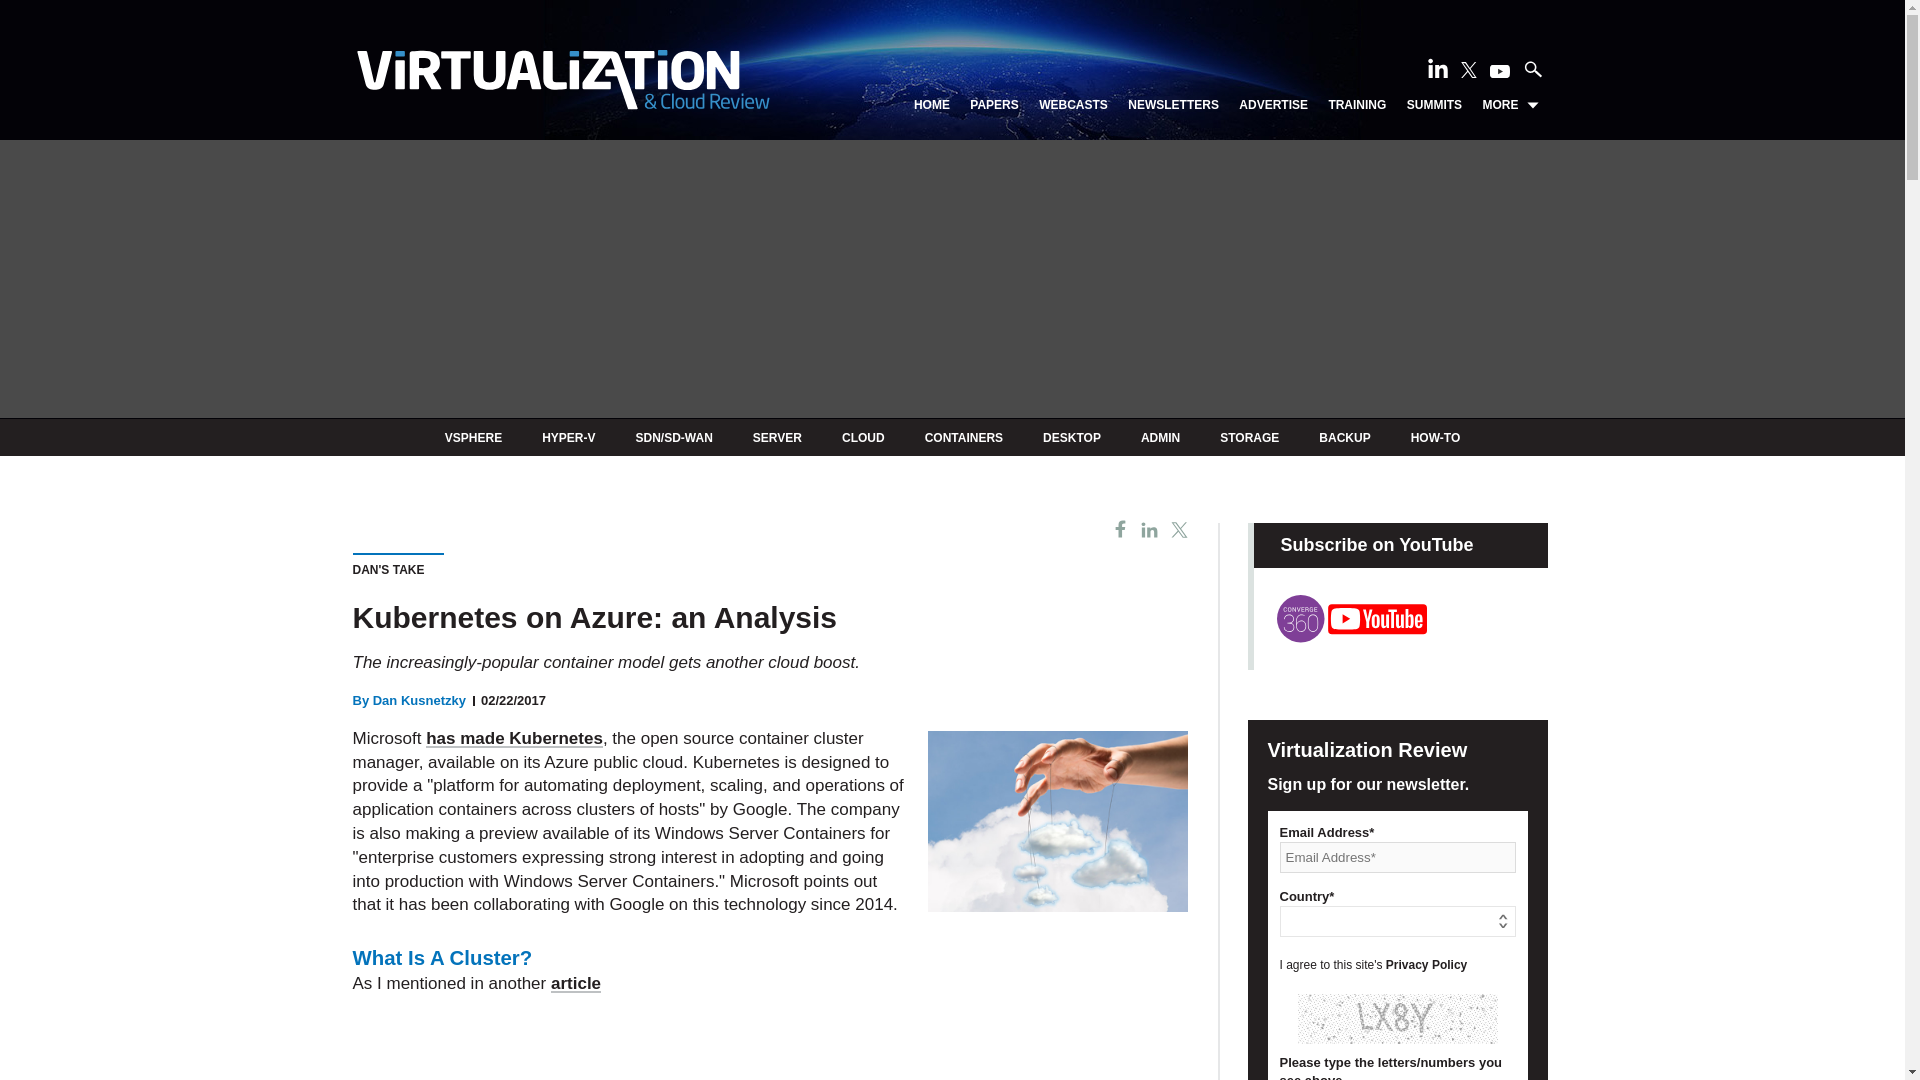 The height and width of the screenshot is (1080, 1920). What do you see at coordinates (932, 105) in the screenshot?
I see `HOME` at bounding box center [932, 105].